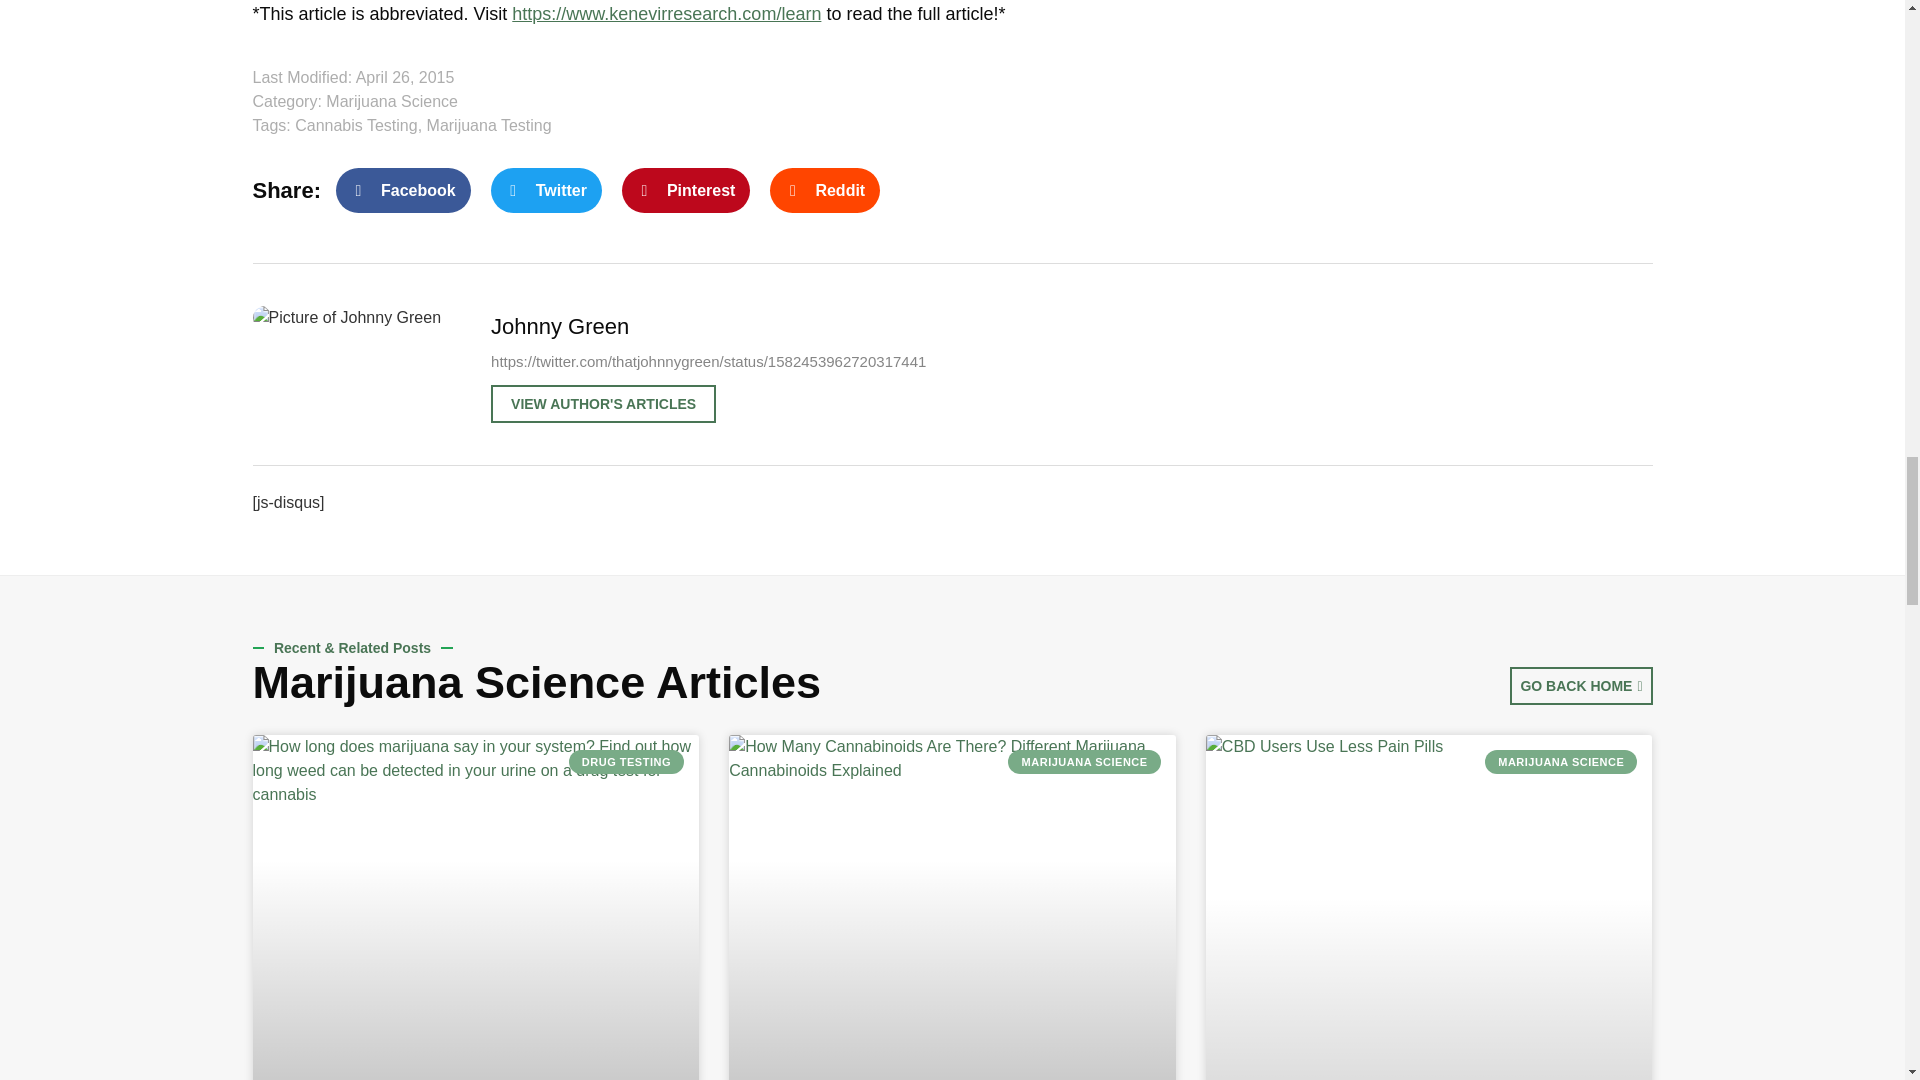 Image resolution: width=1920 pixels, height=1080 pixels. Describe the element at coordinates (448, 682) in the screenshot. I see `Marijuana Science` at that location.